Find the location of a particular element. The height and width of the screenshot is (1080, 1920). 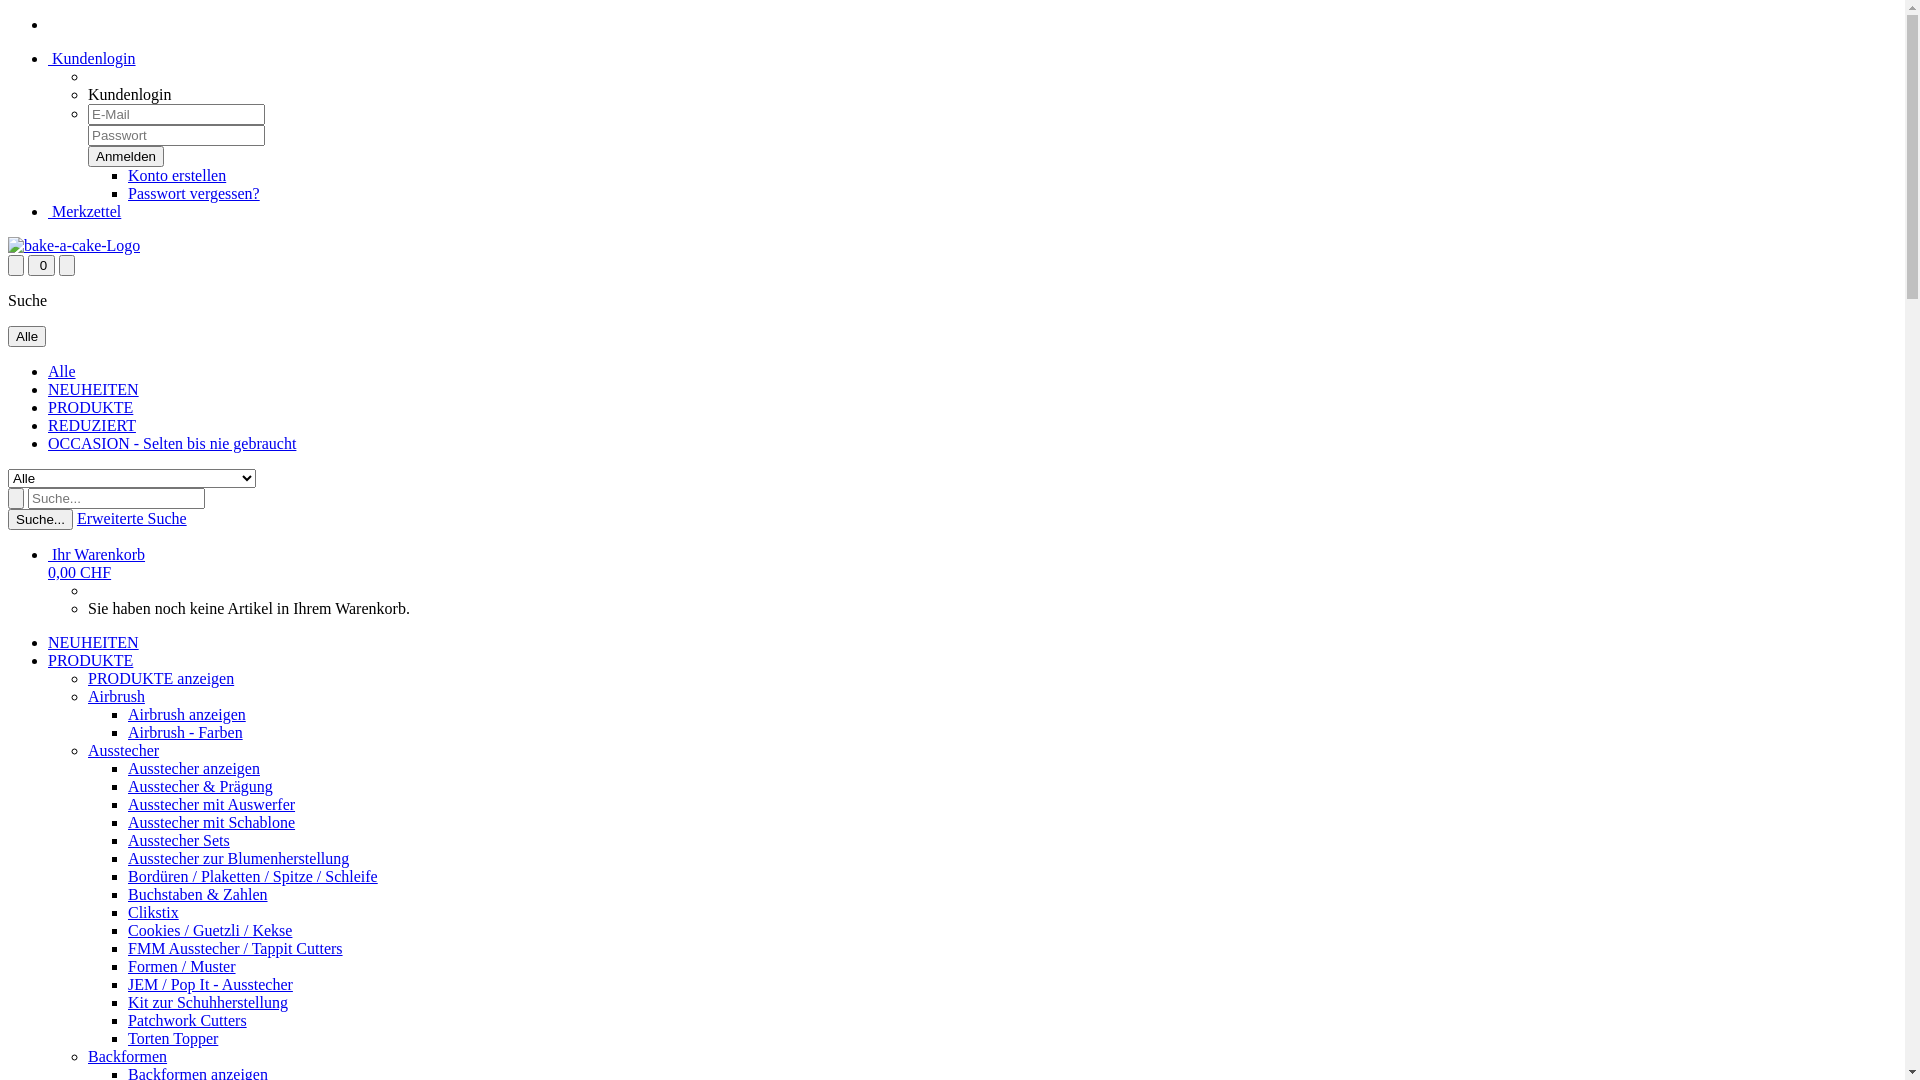

Anmelden is located at coordinates (126, 156).